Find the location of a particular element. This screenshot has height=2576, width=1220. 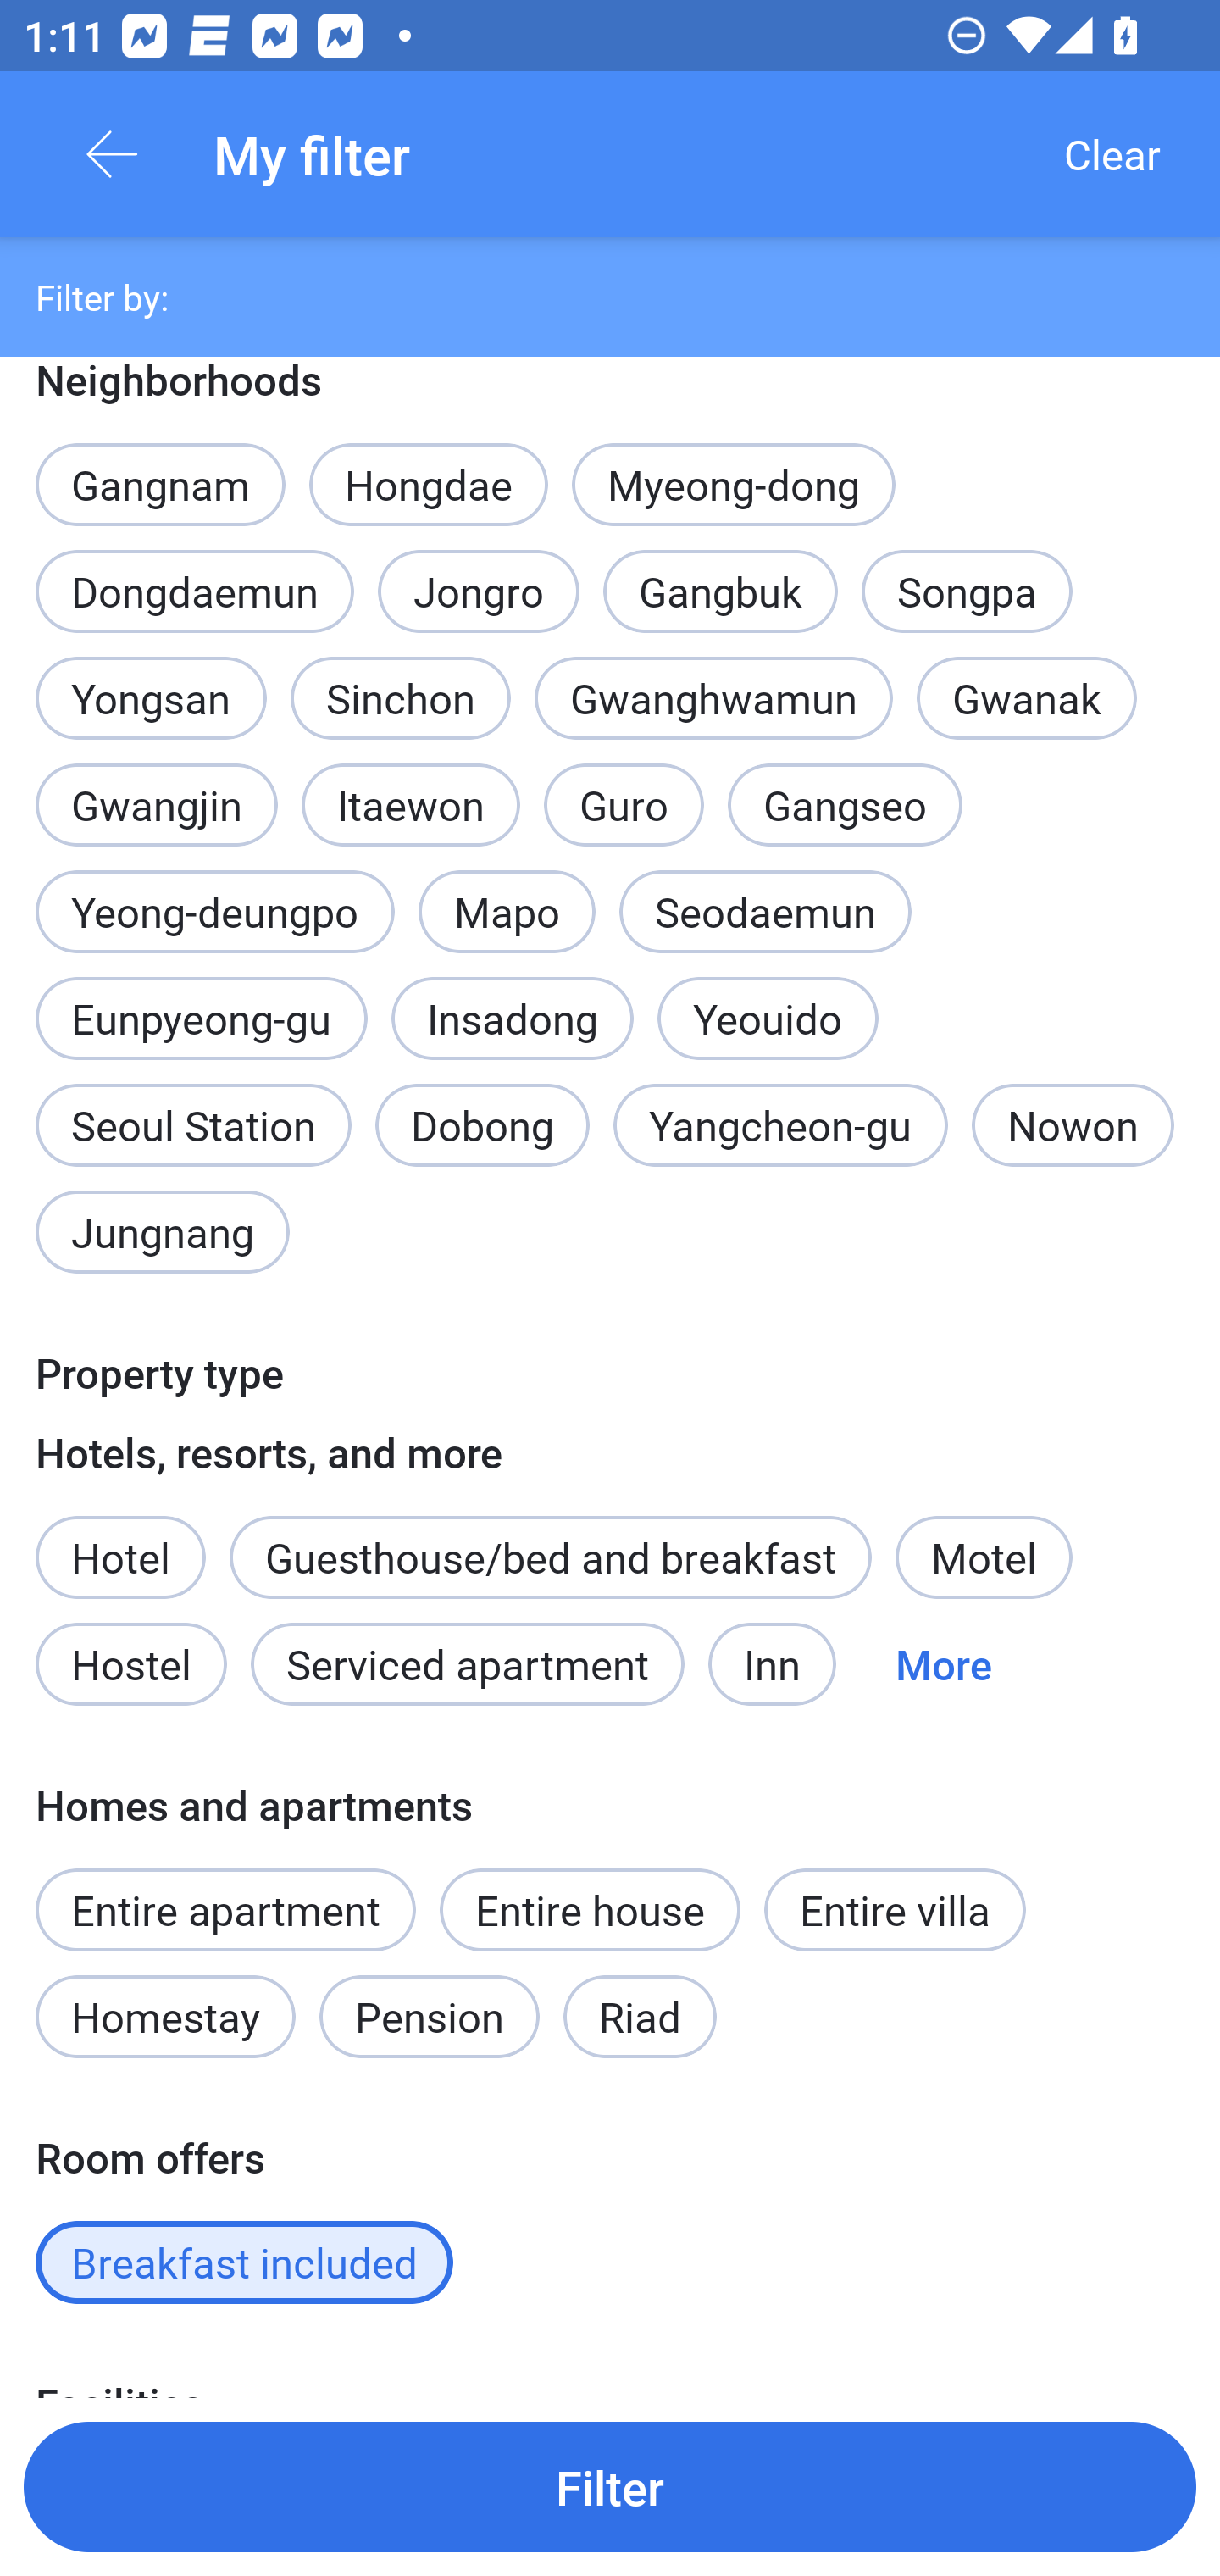

Gwanak is located at coordinates (1027, 697).